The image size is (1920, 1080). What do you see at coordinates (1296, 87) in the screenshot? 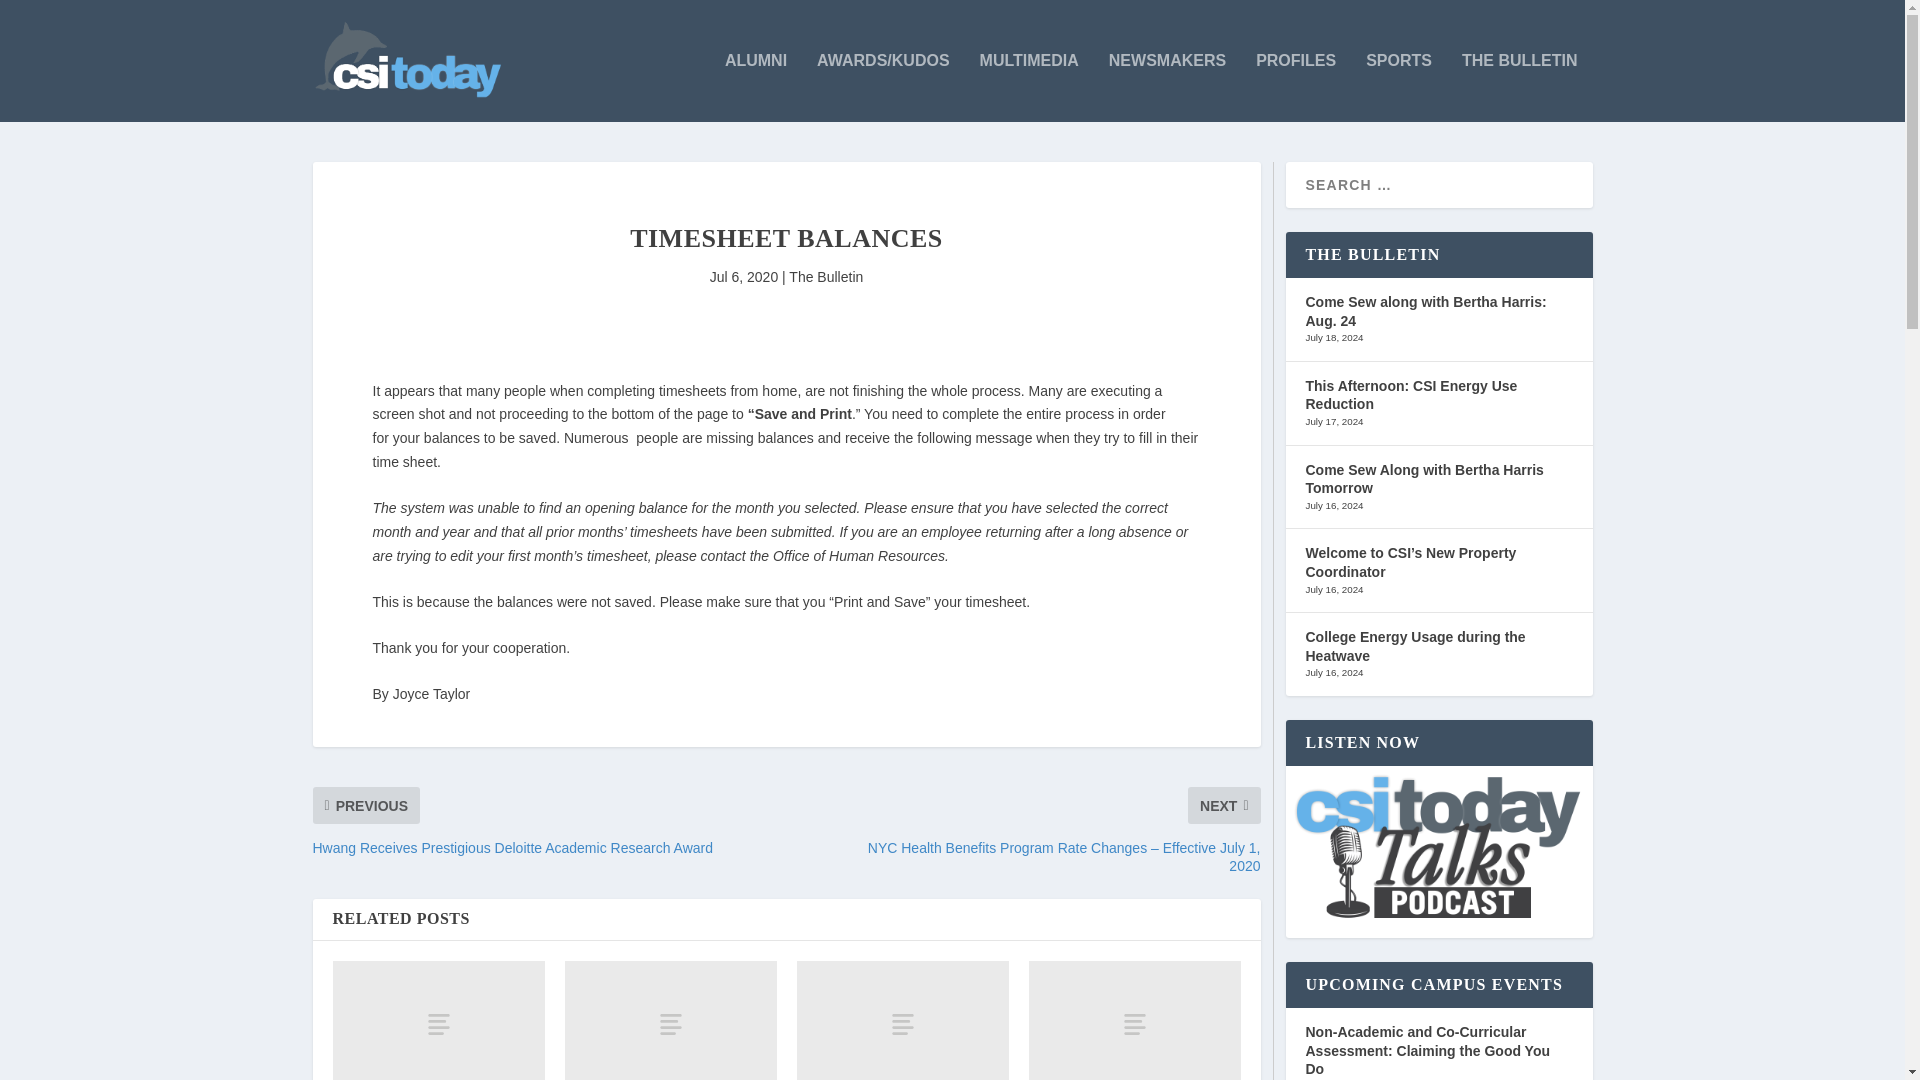
I see `PROFILES` at bounding box center [1296, 87].